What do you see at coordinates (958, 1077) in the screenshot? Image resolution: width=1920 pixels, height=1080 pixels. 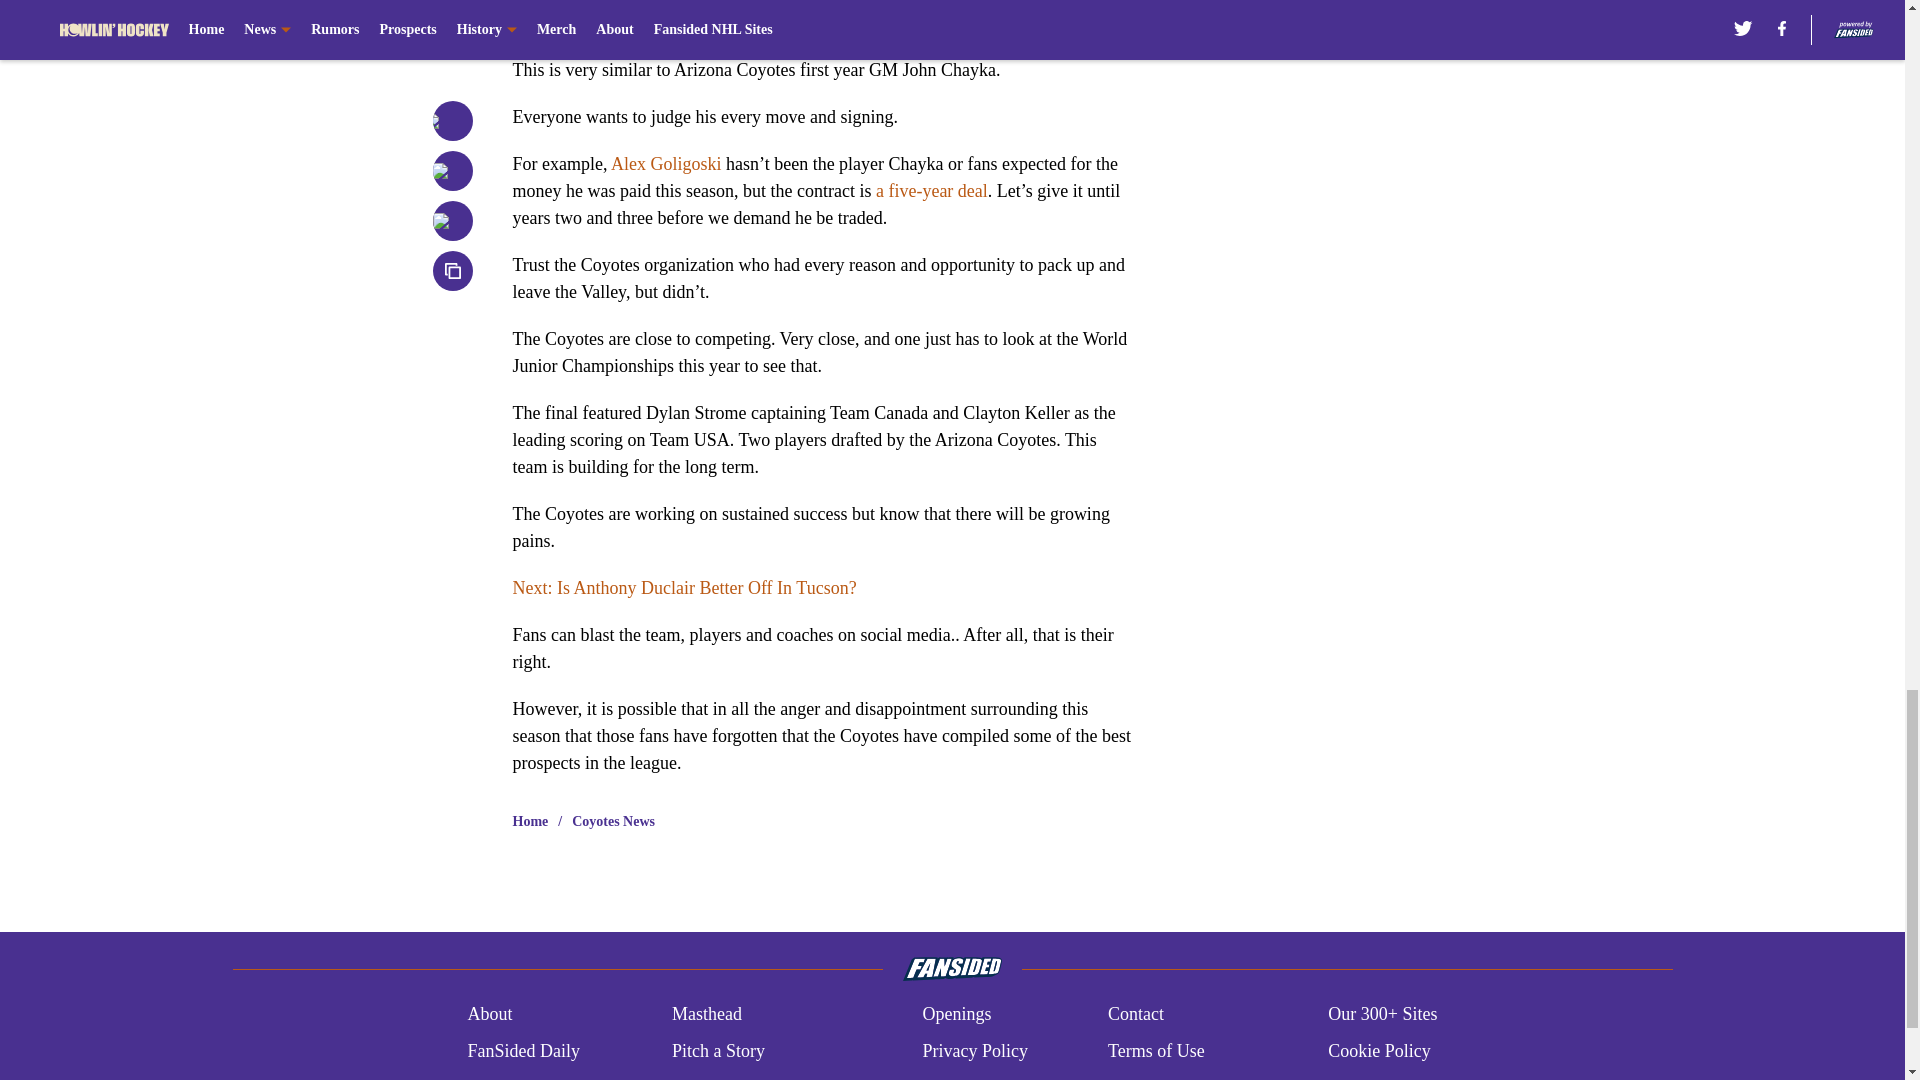 I see `A-Z Index` at bounding box center [958, 1077].